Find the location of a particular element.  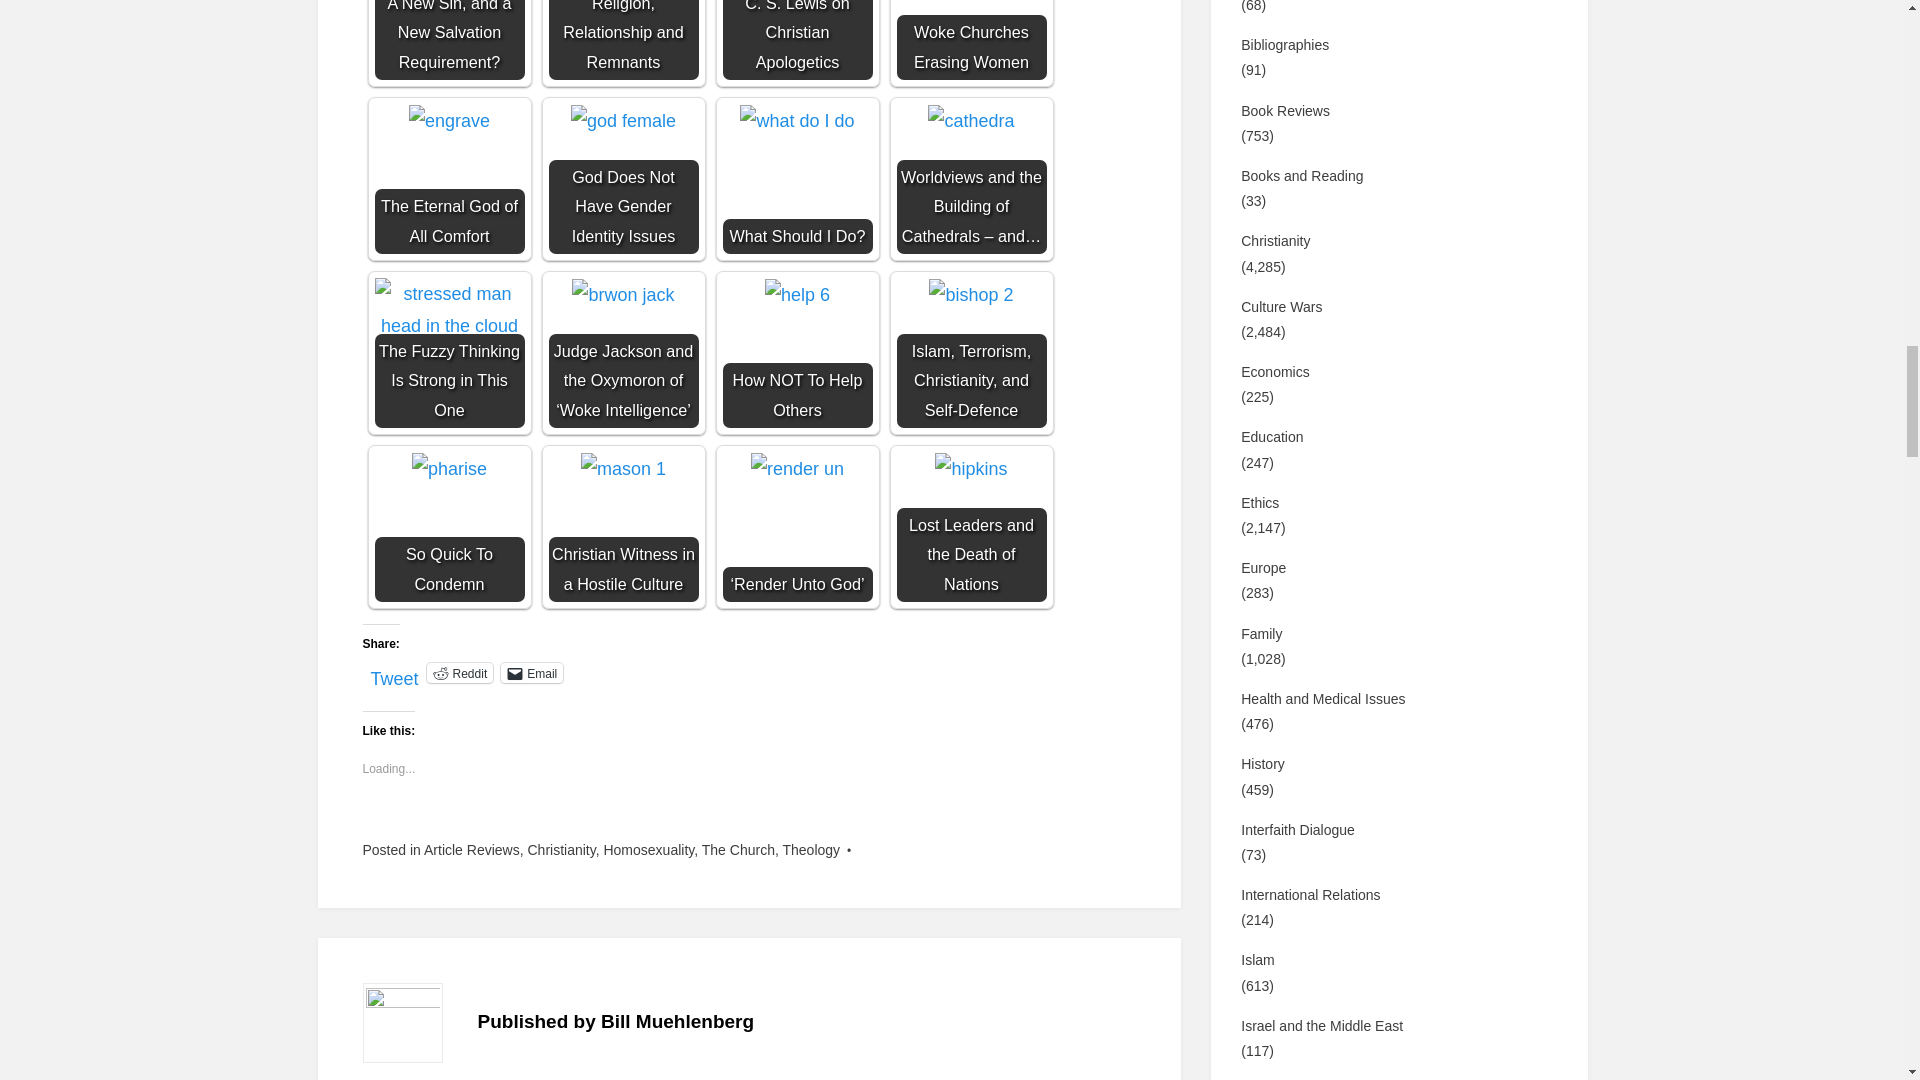

Email is located at coordinates (532, 672).